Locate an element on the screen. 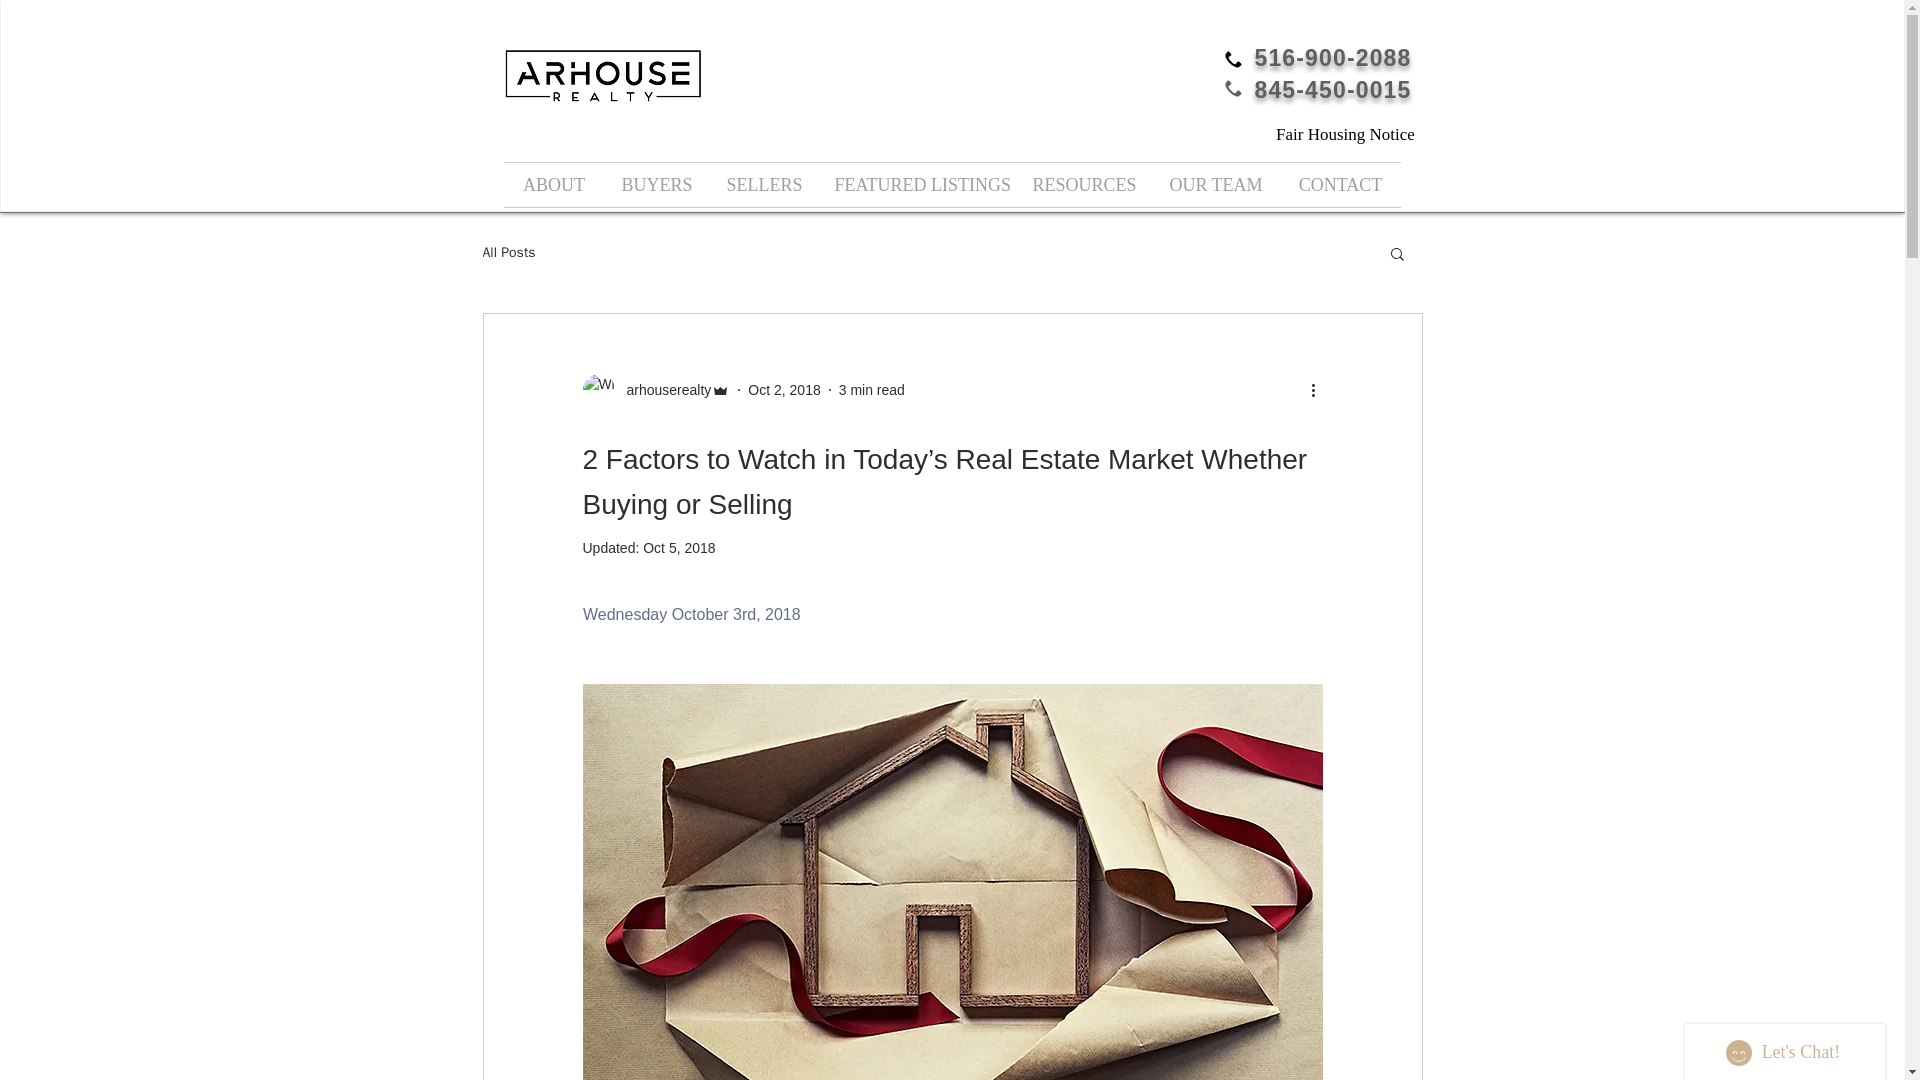 The height and width of the screenshot is (1080, 1920). OUR TEAM is located at coordinates (1216, 185).